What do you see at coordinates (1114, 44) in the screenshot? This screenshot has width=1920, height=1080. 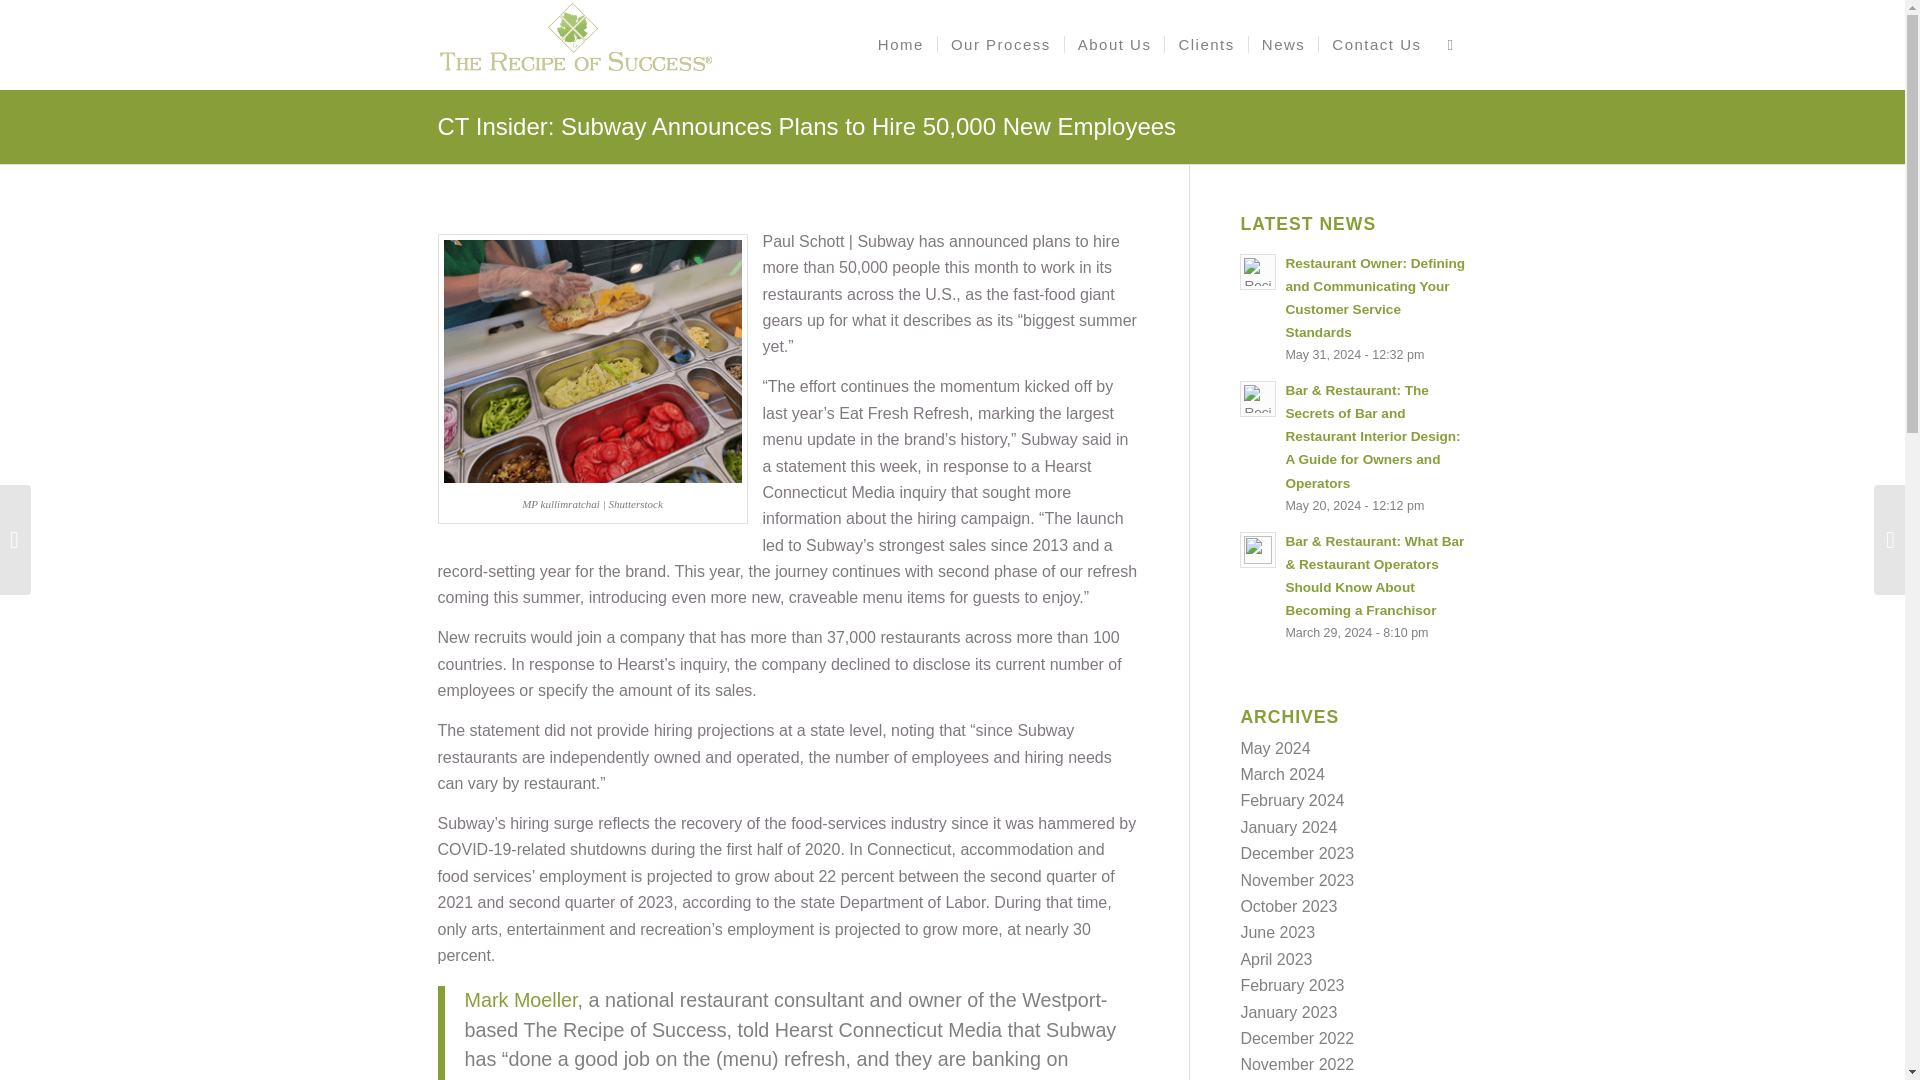 I see `About Us` at bounding box center [1114, 44].